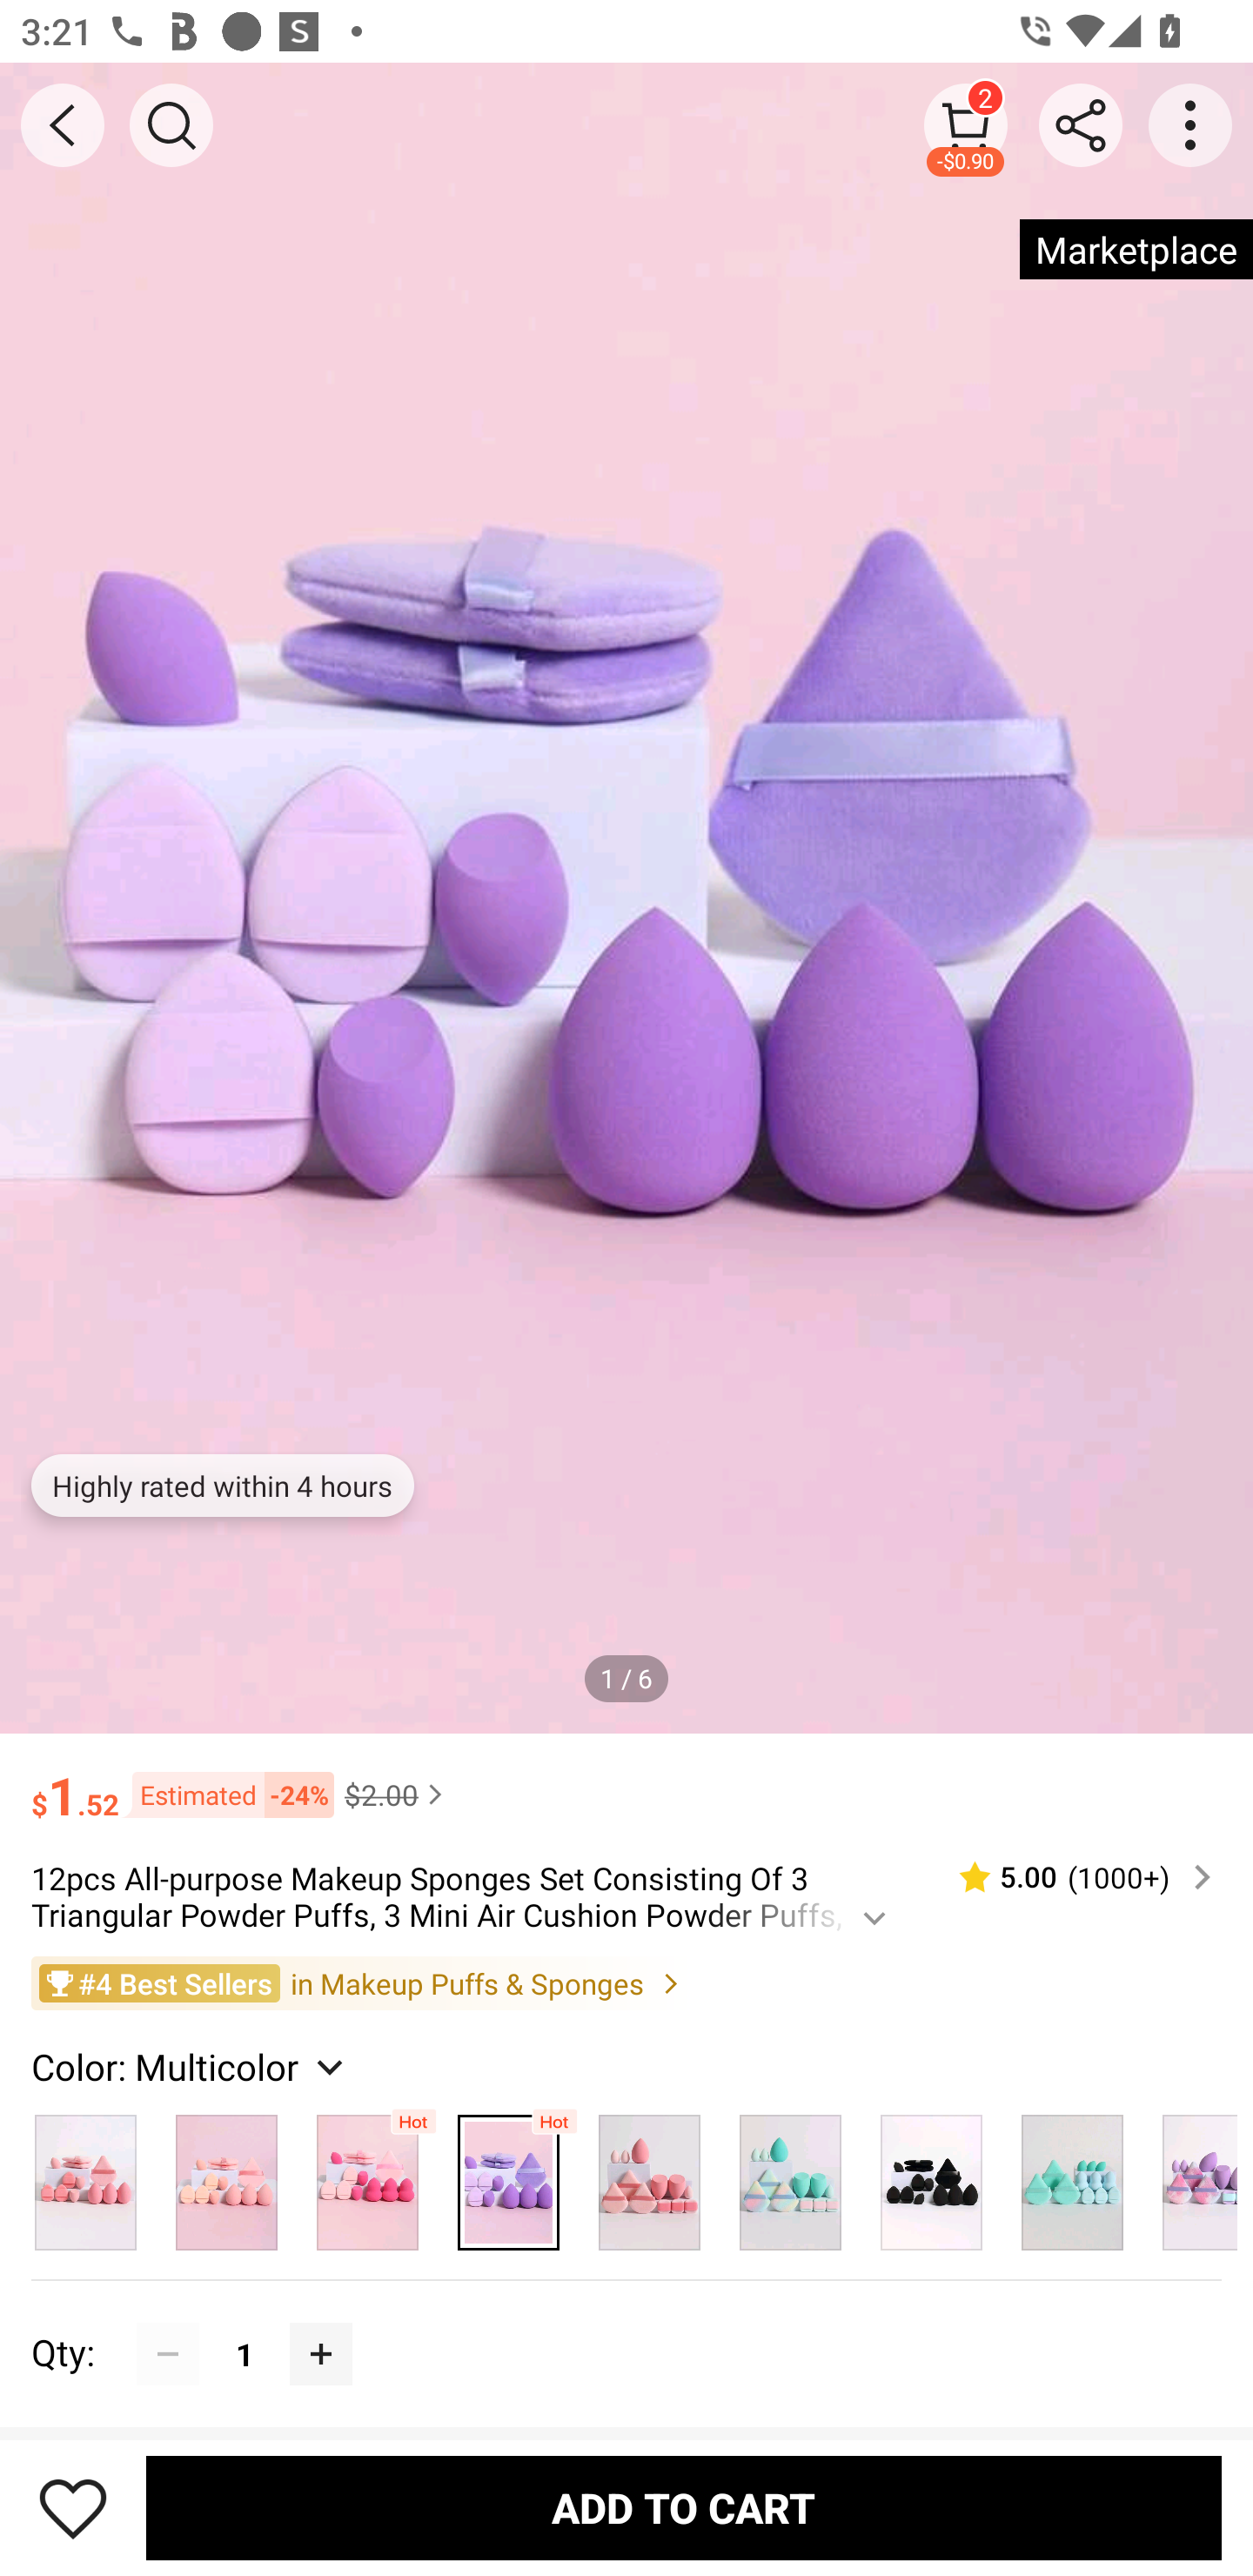 This screenshot has height=2576, width=1253. What do you see at coordinates (626, 1781) in the screenshot?
I see `$1.52 Estimated -24% $2.00` at bounding box center [626, 1781].